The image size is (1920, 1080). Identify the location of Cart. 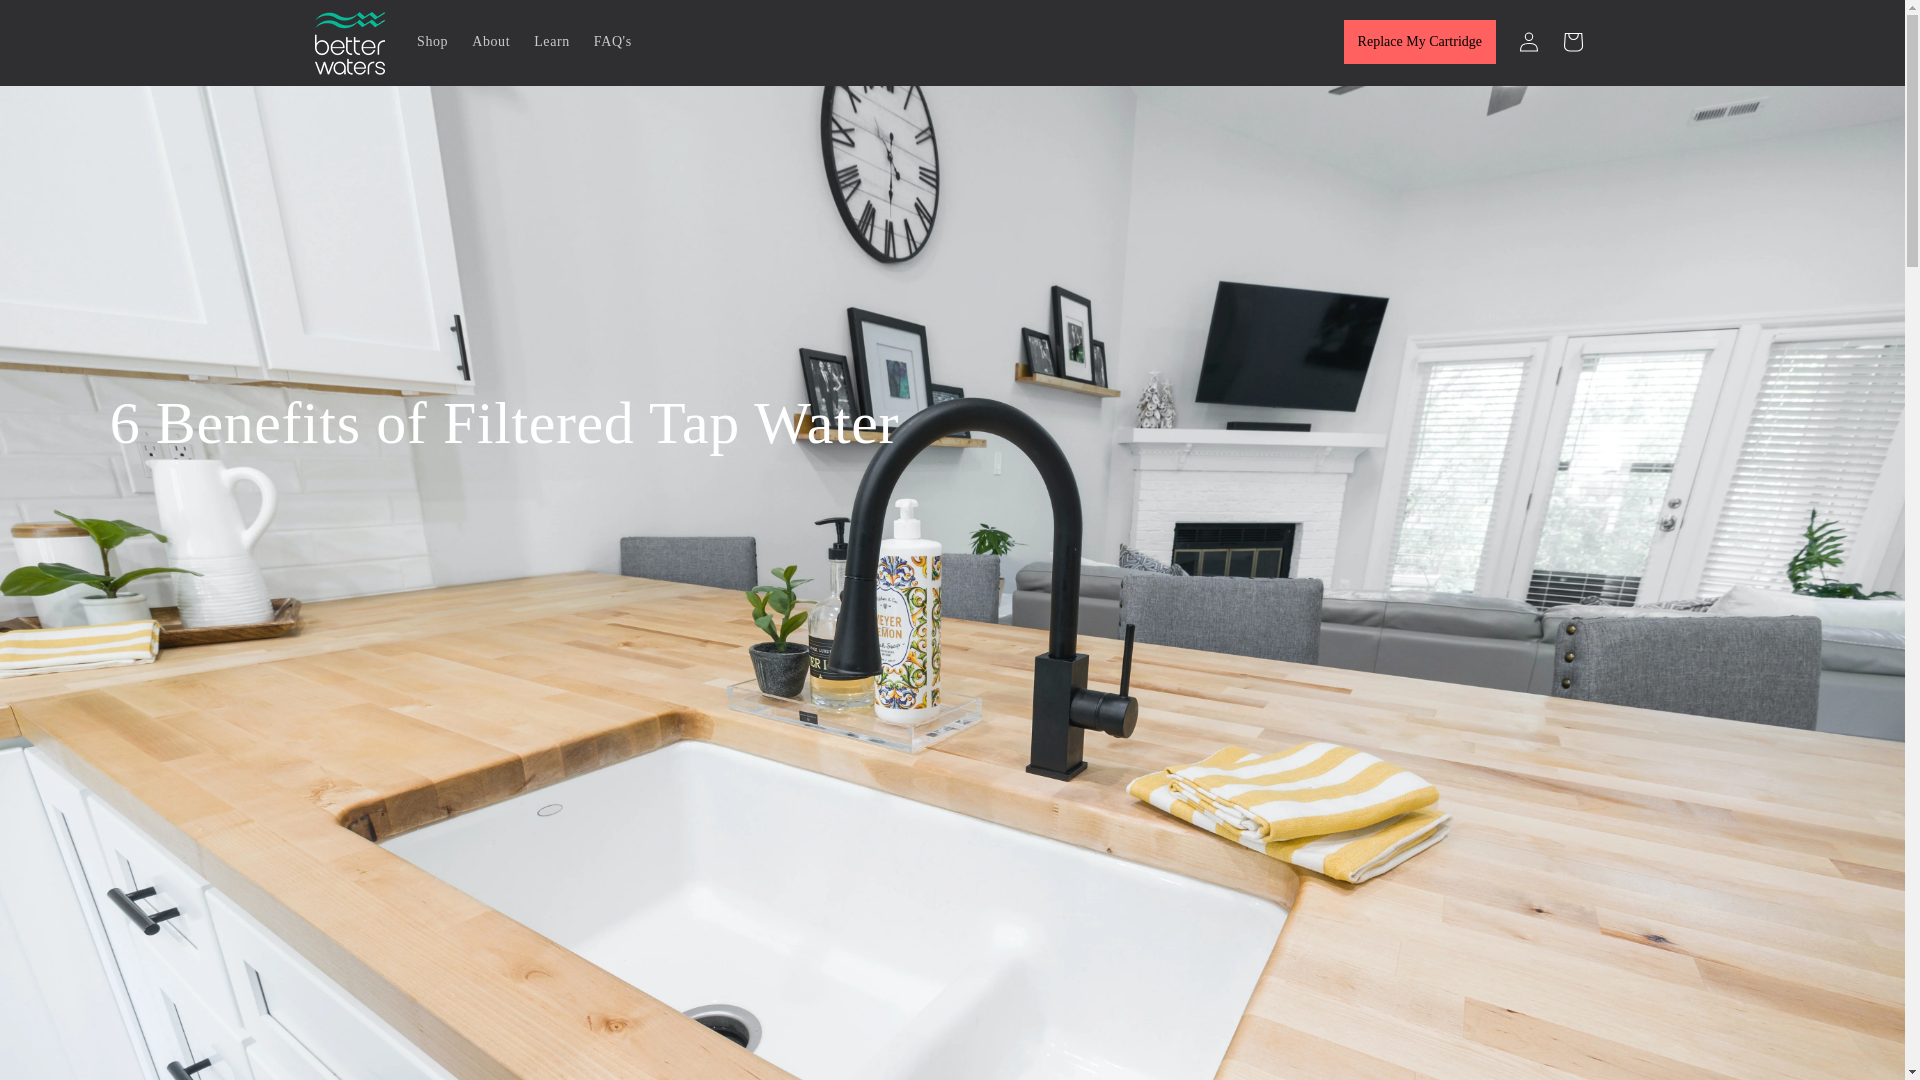
(1571, 42).